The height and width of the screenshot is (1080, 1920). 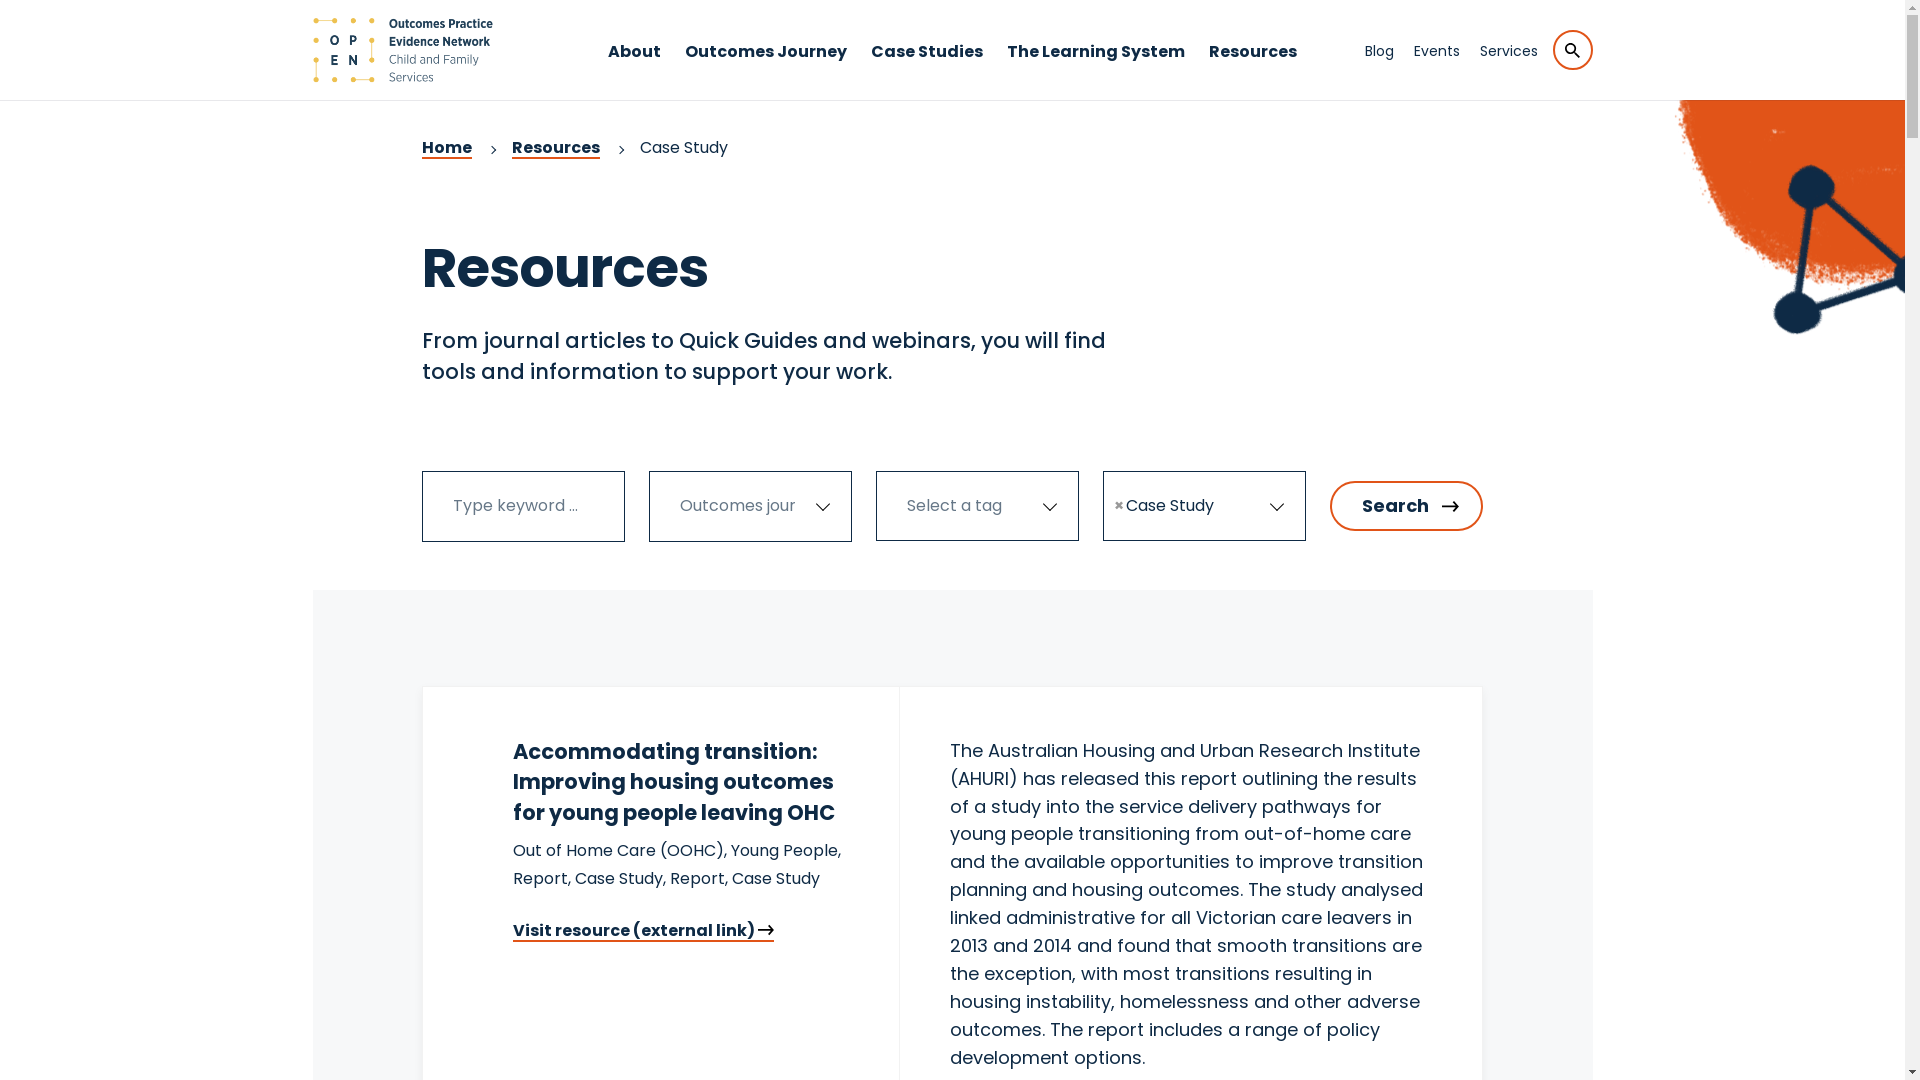 What do you see at coordinates (447, 148) in the screenshot?
I see `Home` at bounding box center [447, 148].